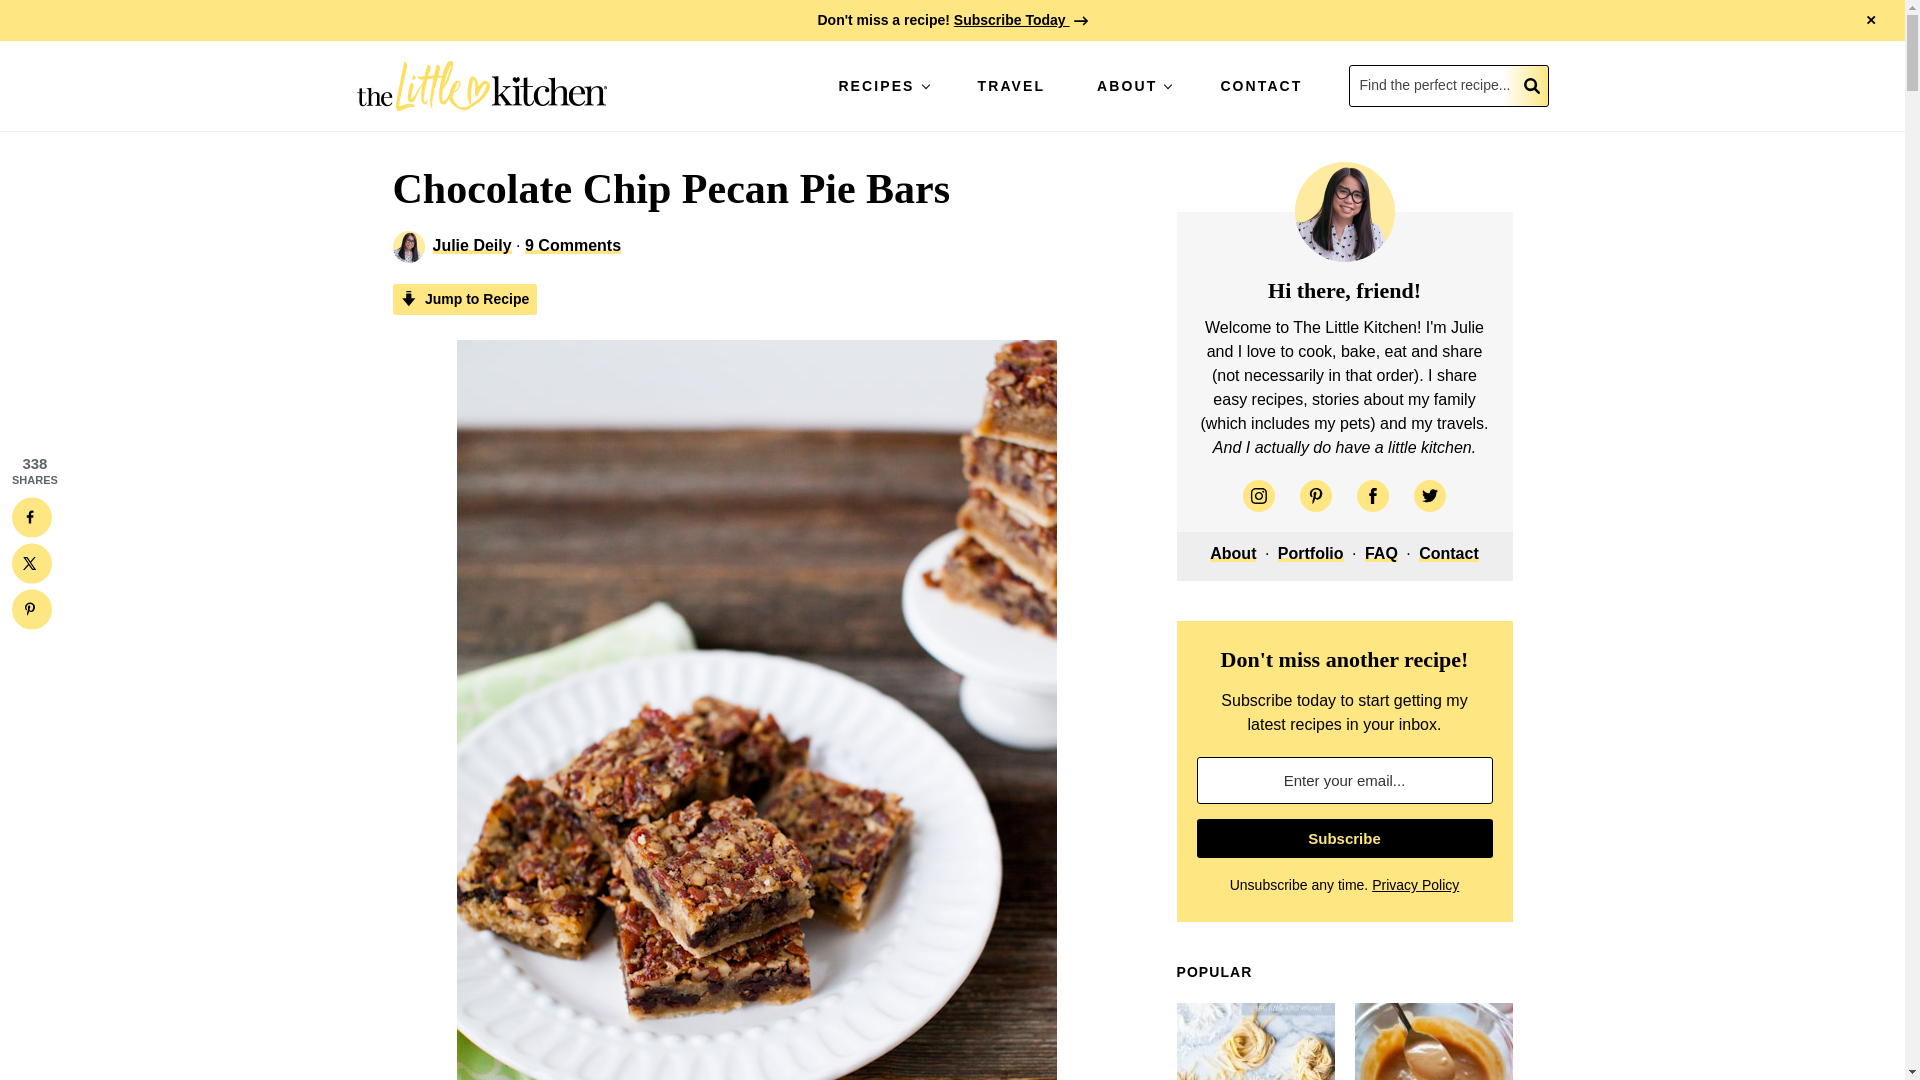 Image resolution: width=1920 pixels, height=1080 pixels. I want to click on Subscribe Today, so click(1021, 20).